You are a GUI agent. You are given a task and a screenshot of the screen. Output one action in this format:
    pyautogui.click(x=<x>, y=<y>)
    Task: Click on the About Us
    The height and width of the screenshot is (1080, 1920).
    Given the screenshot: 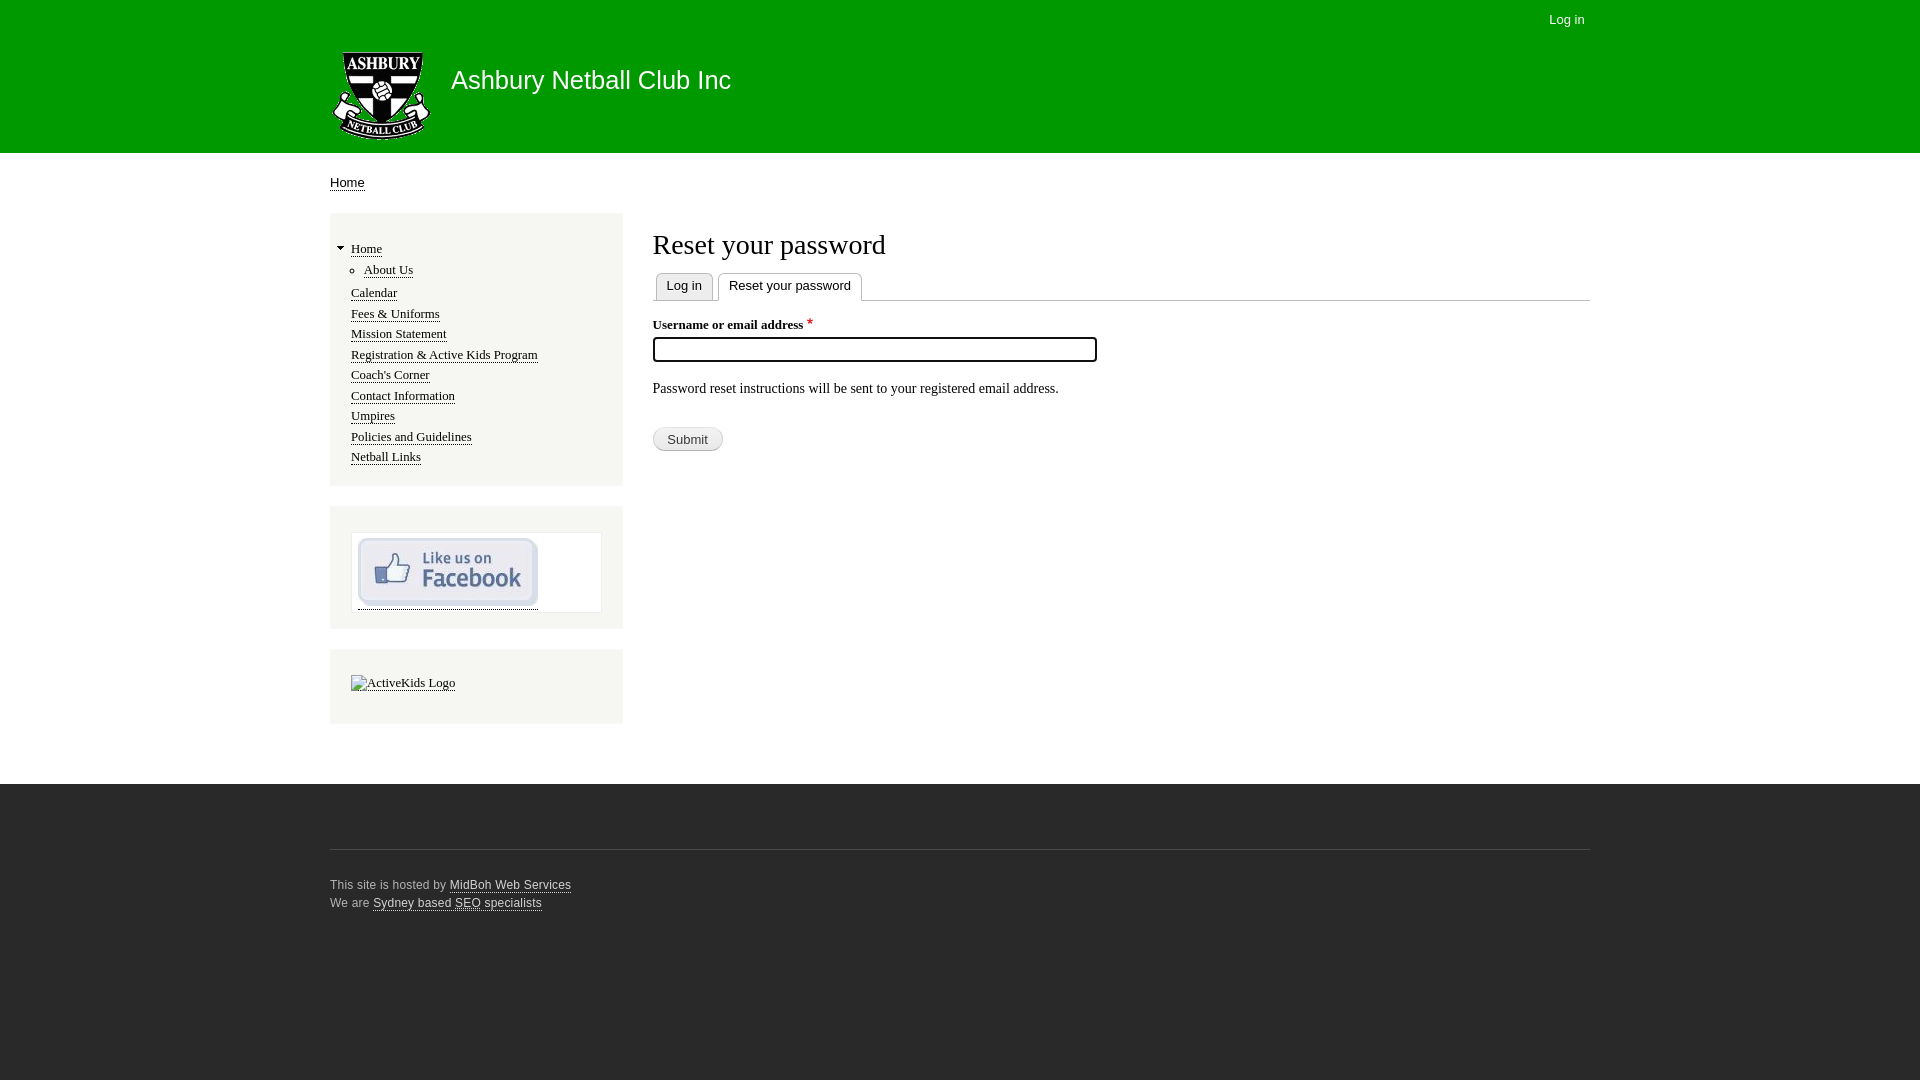 What is the action you would take?
    pyautogui.click(x=388, y=270)
    